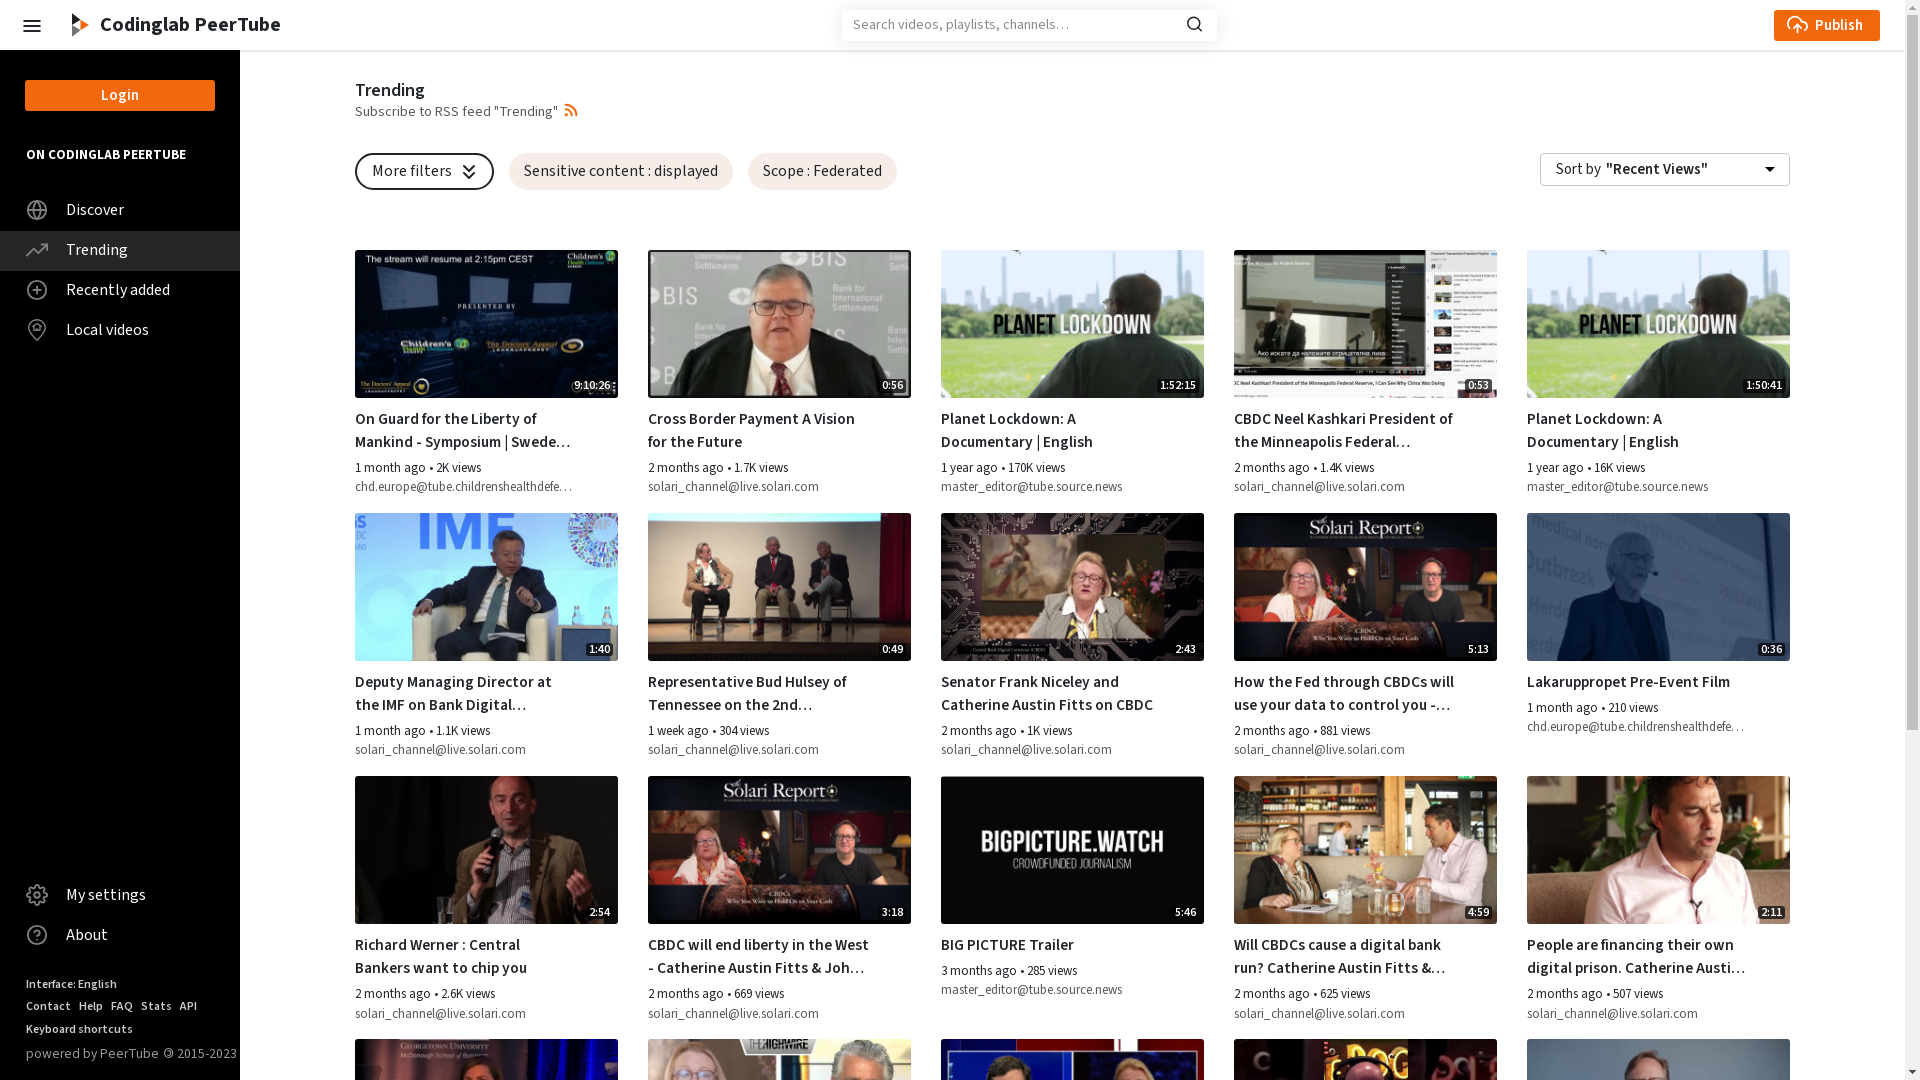 Image resolution: width=1920 pixels, height=1080 pixels. I want to click on solari_channel@live.solari.com, so click(1052, 751).